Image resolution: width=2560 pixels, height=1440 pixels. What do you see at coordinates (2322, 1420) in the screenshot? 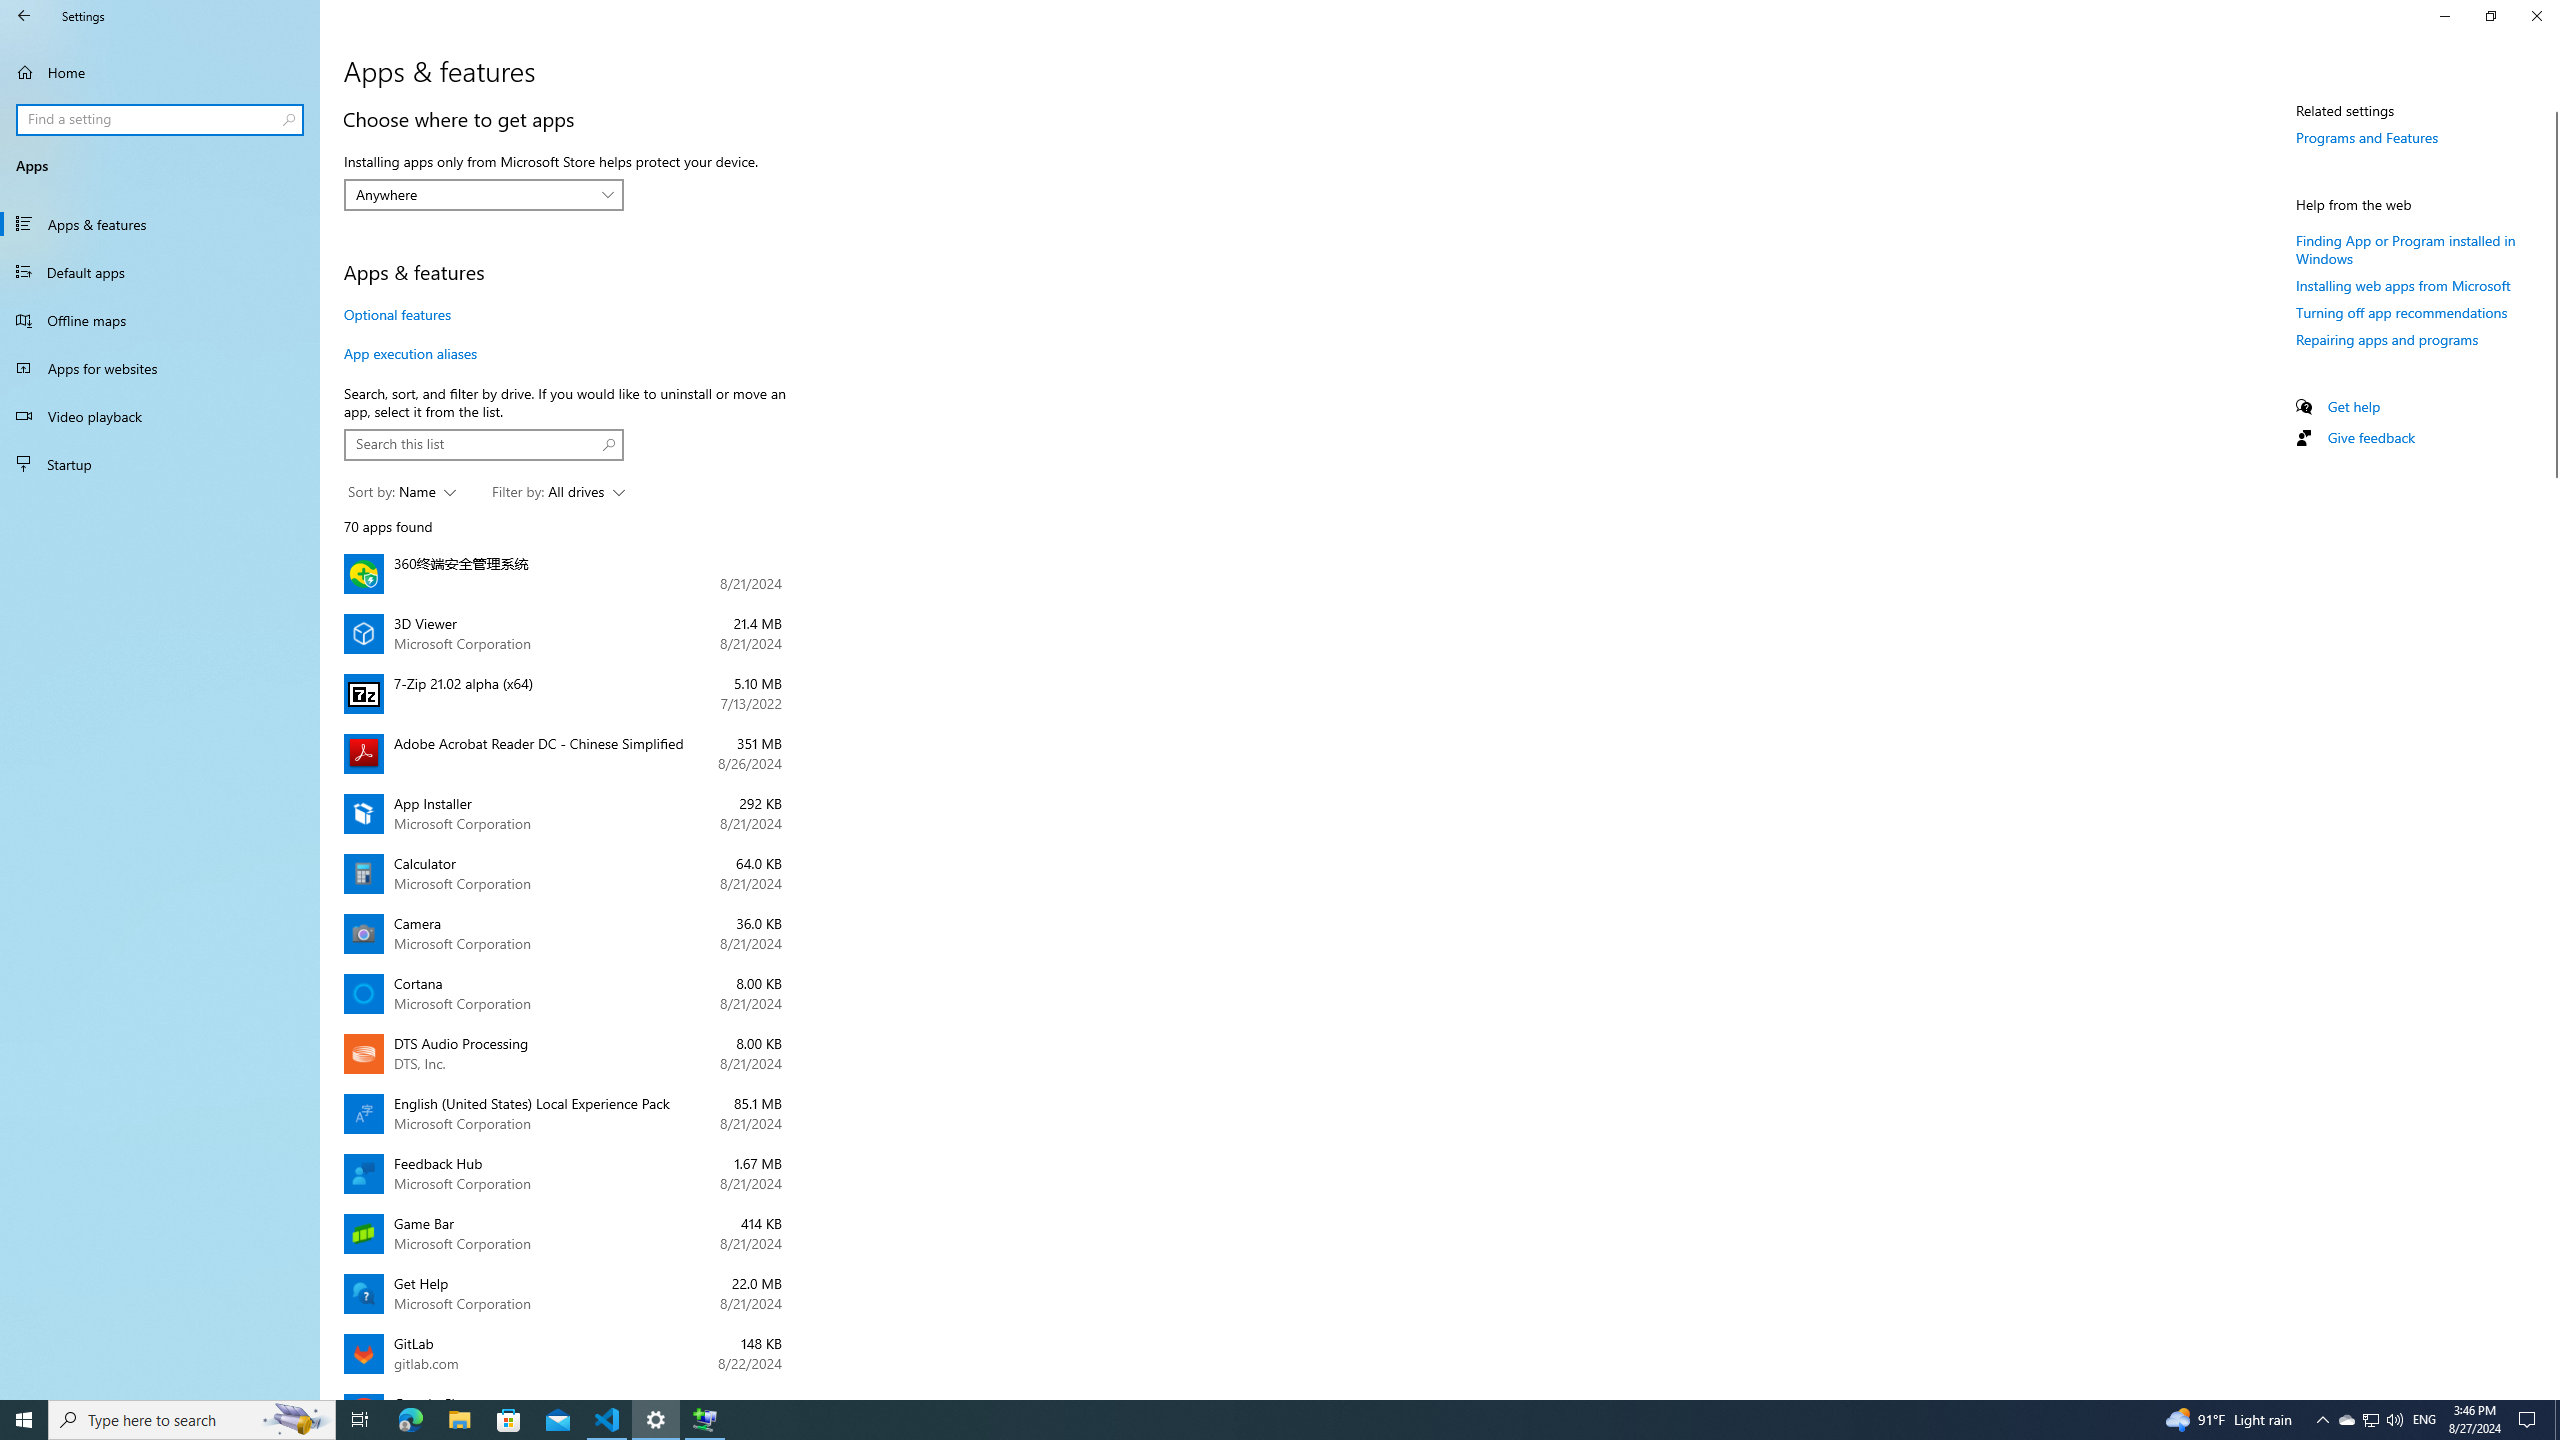
I see `Notification Chevron` at bounding box center [2322, 1420].